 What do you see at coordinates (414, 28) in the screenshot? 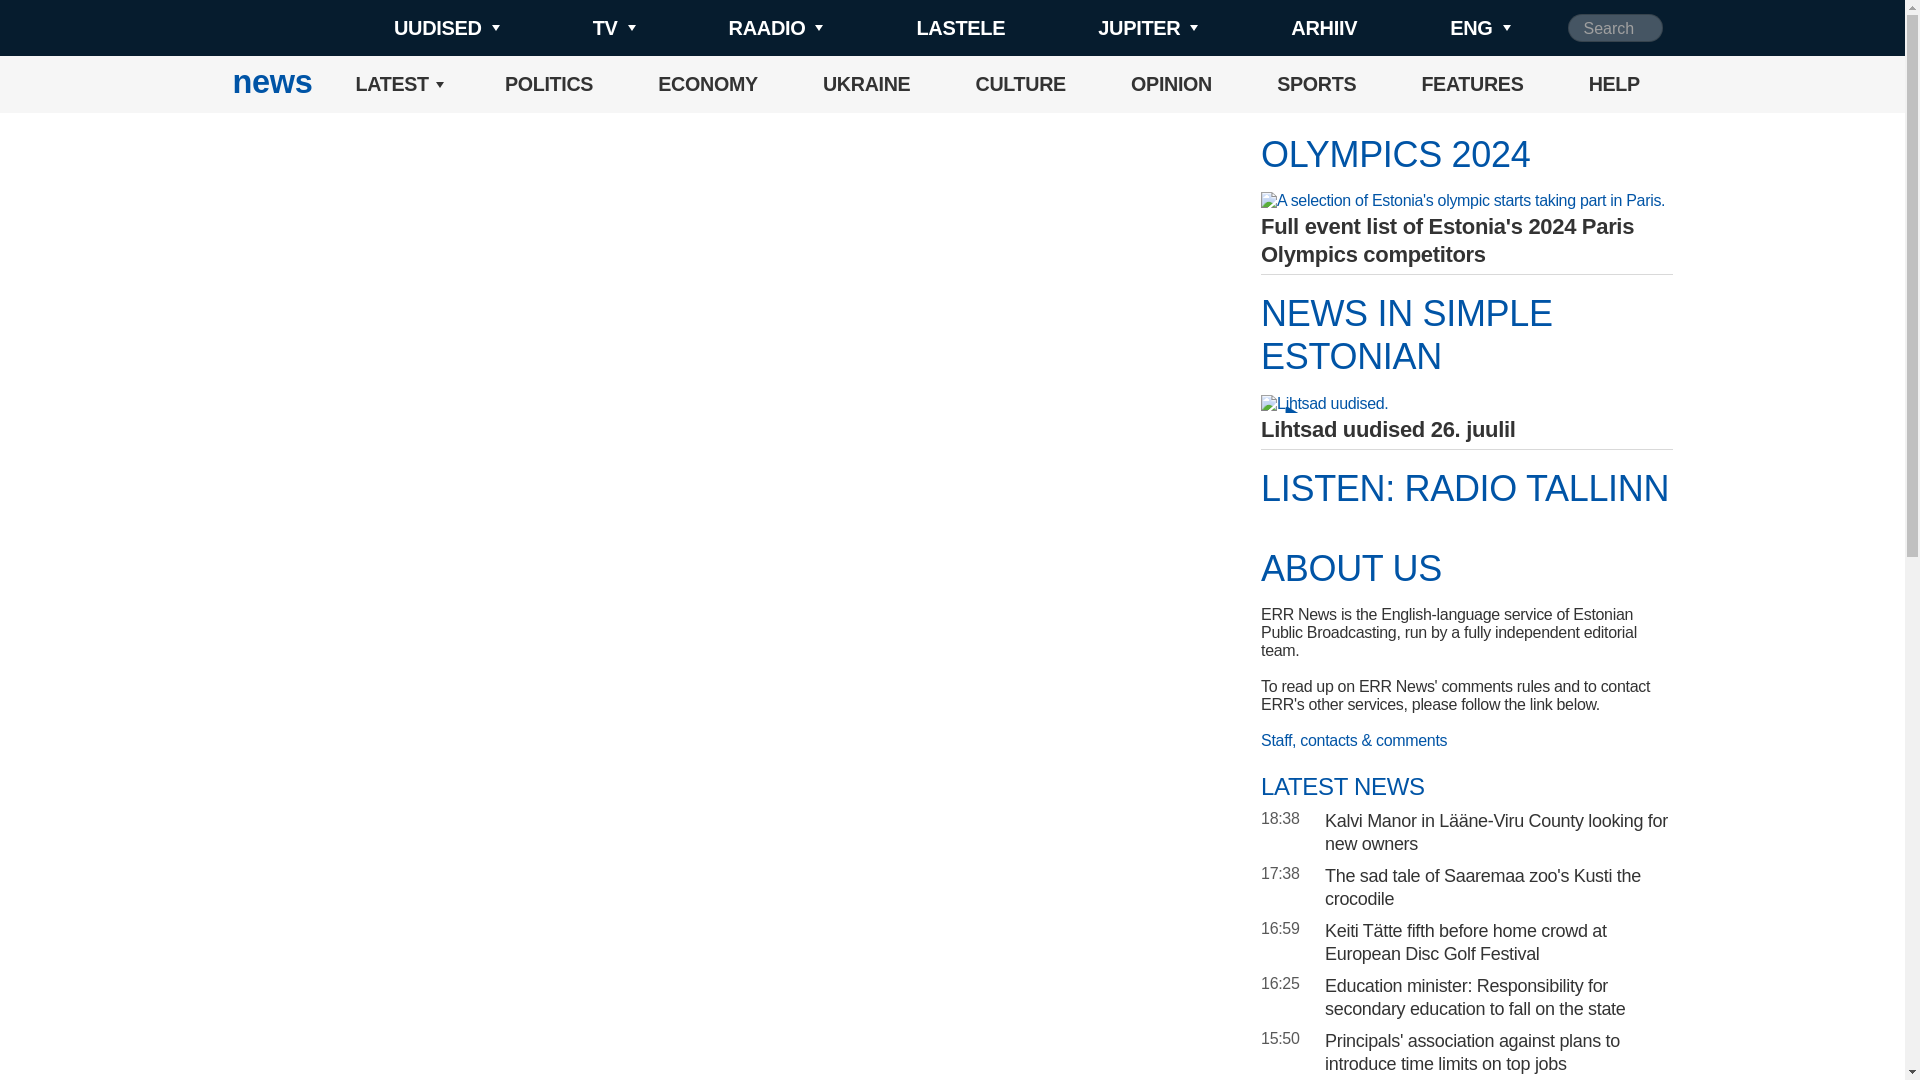
I see `UUDISED` at bounding box center [414, 28].